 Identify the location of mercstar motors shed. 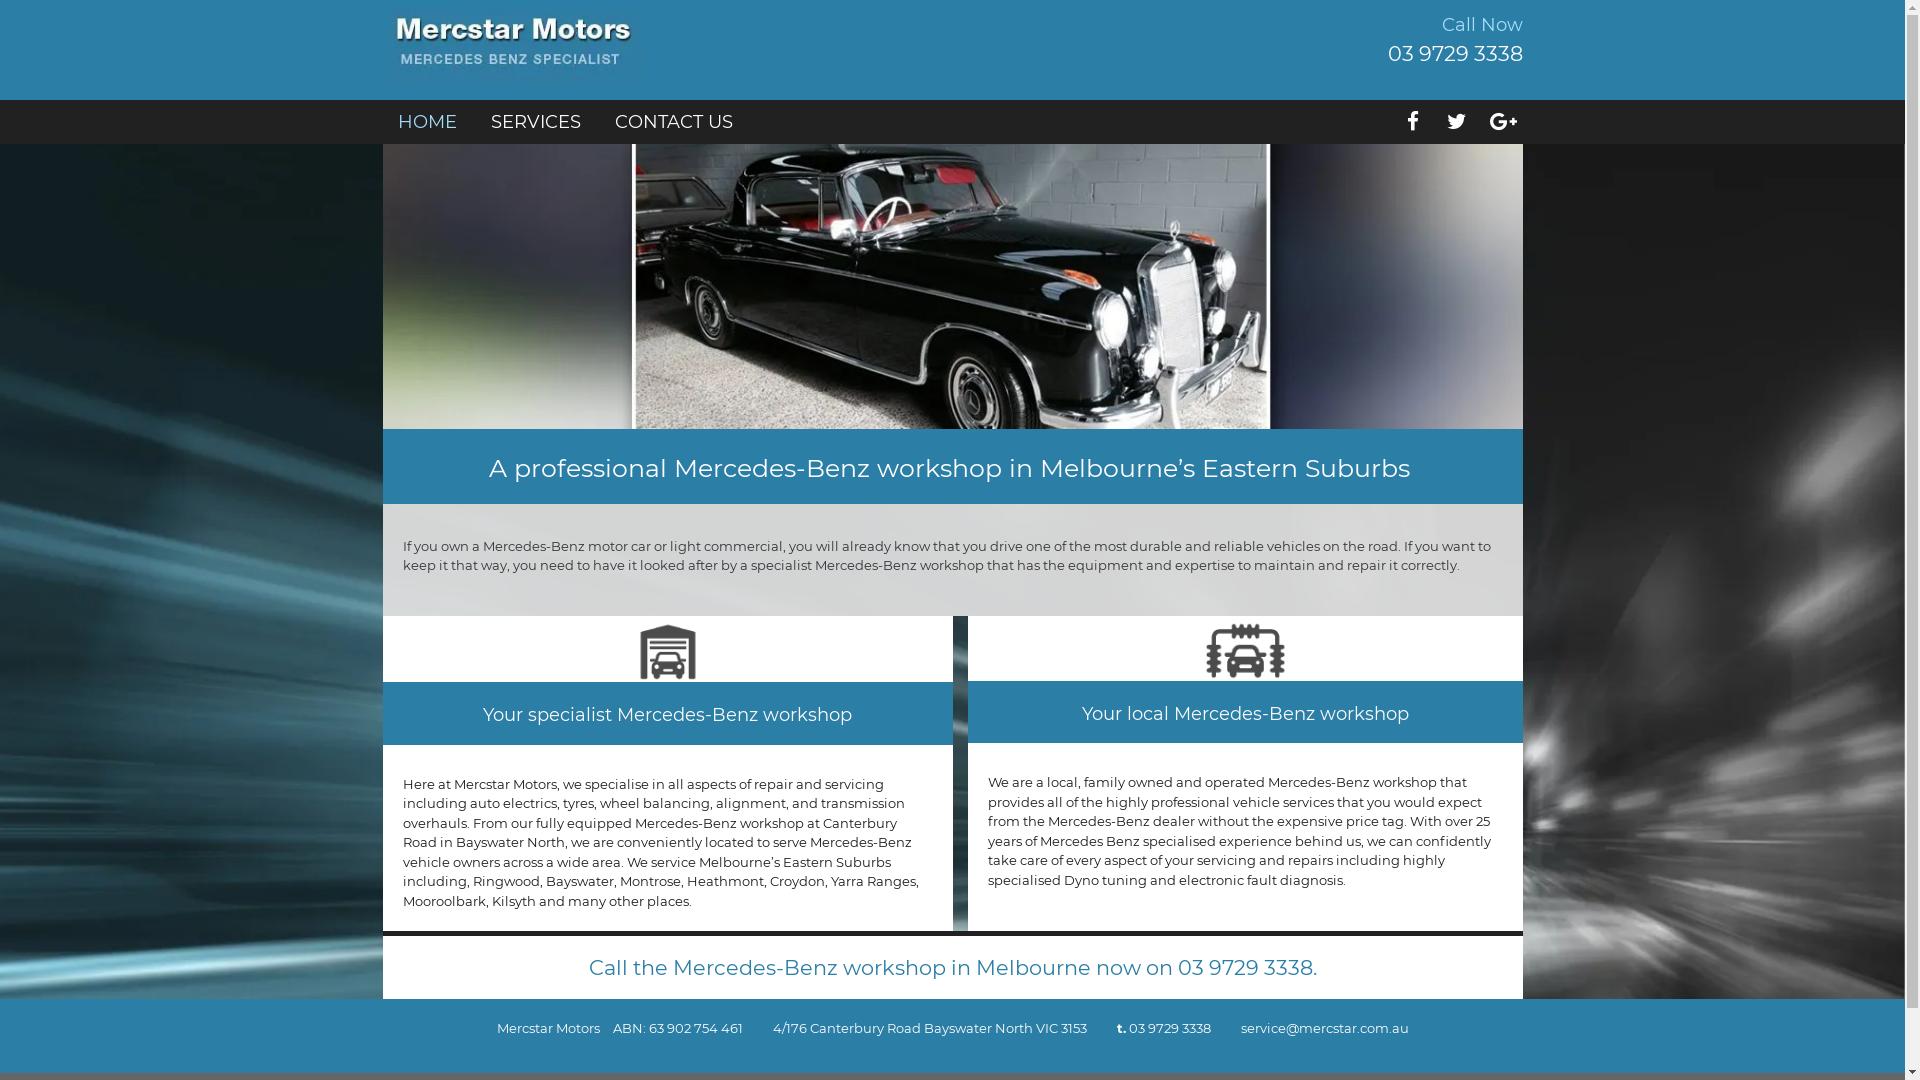
(667, 650).